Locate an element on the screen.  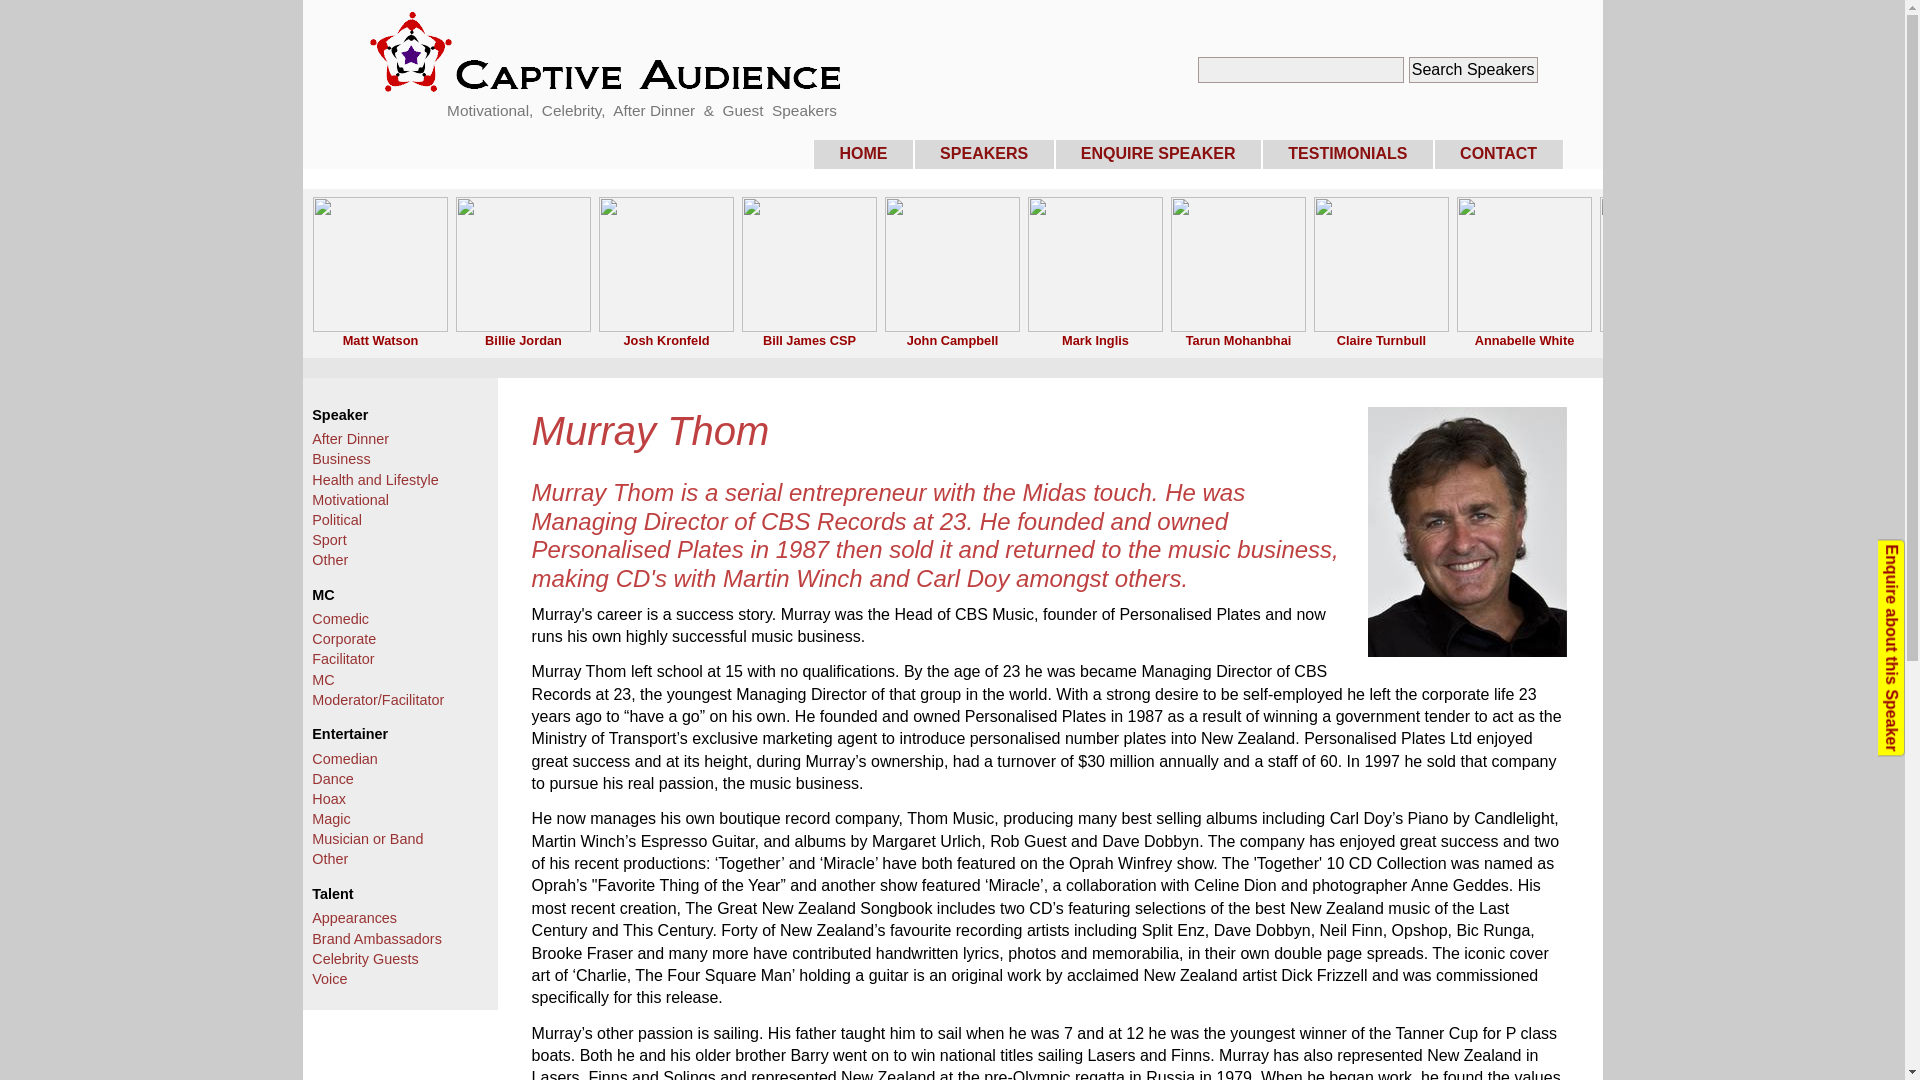
Voice is located at coordinates (329, 978).